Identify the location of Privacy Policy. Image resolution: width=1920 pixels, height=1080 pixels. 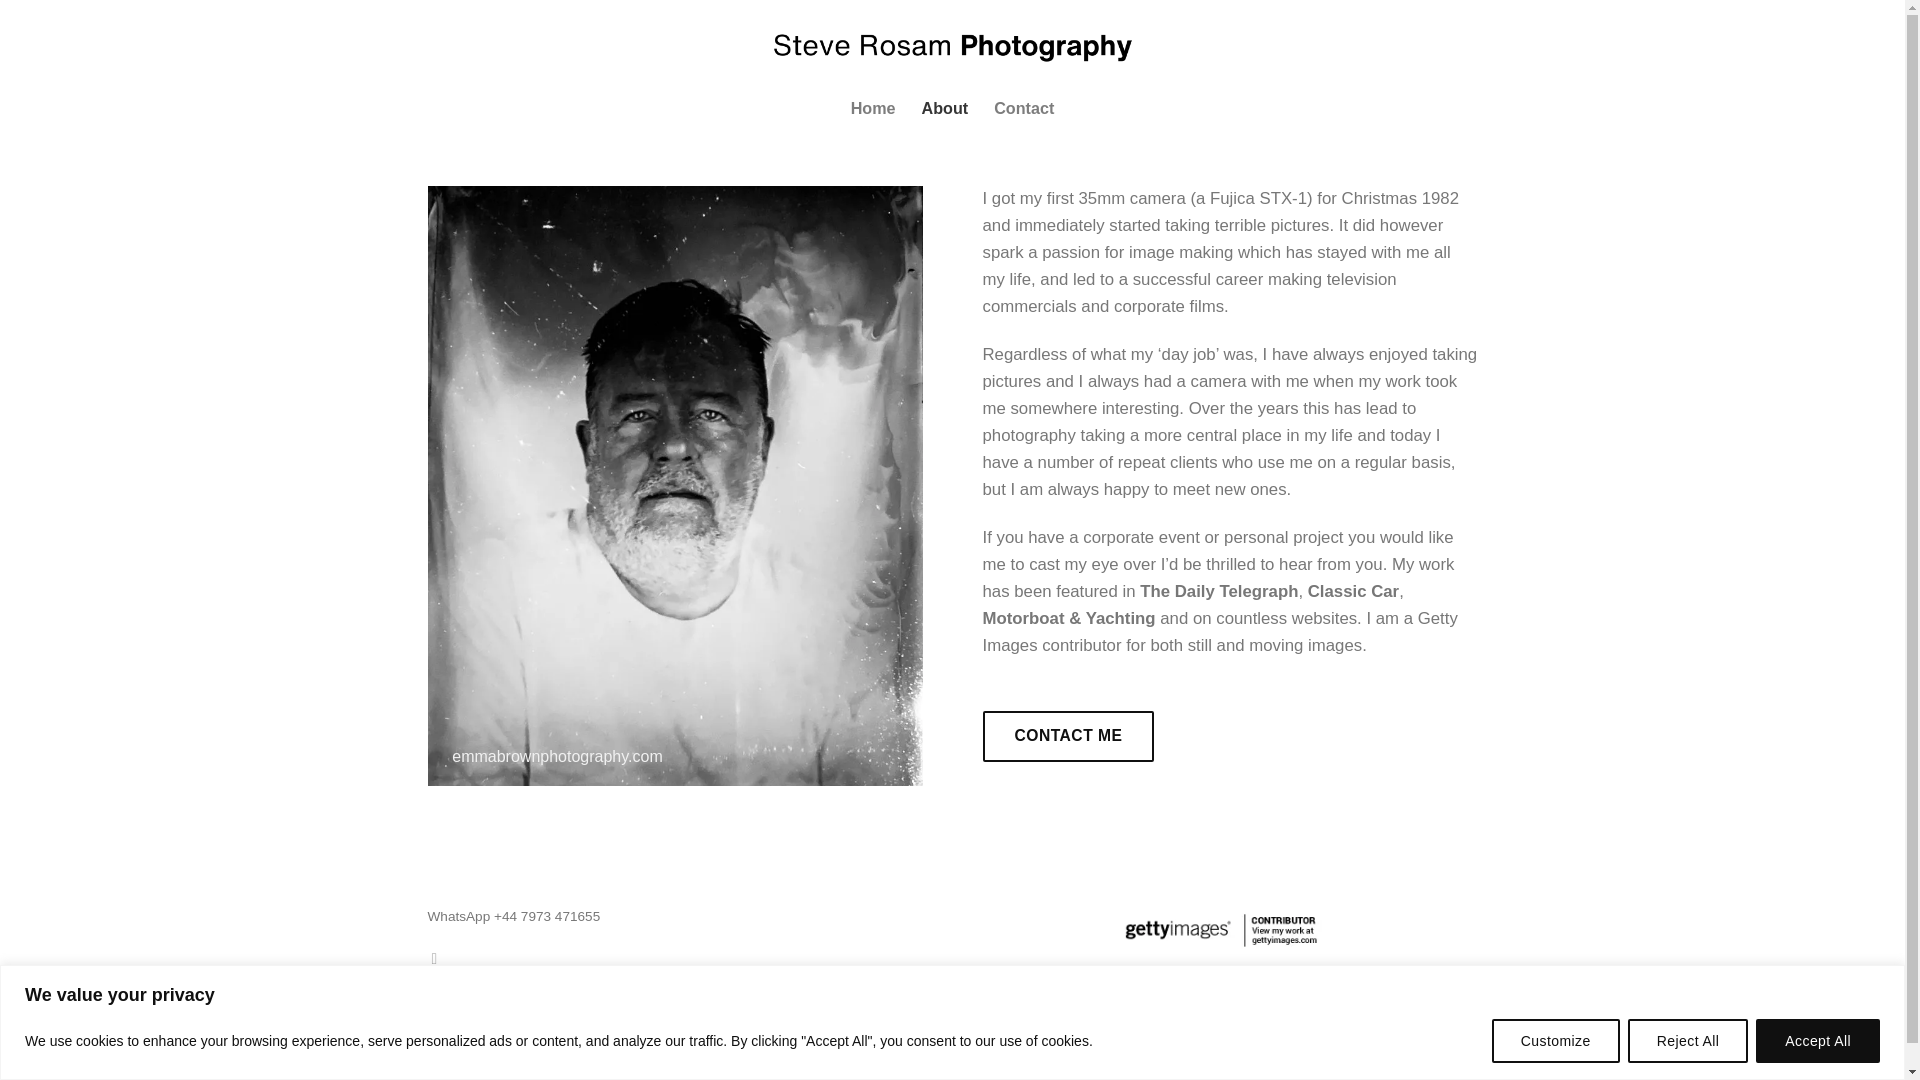
(786, 1052).